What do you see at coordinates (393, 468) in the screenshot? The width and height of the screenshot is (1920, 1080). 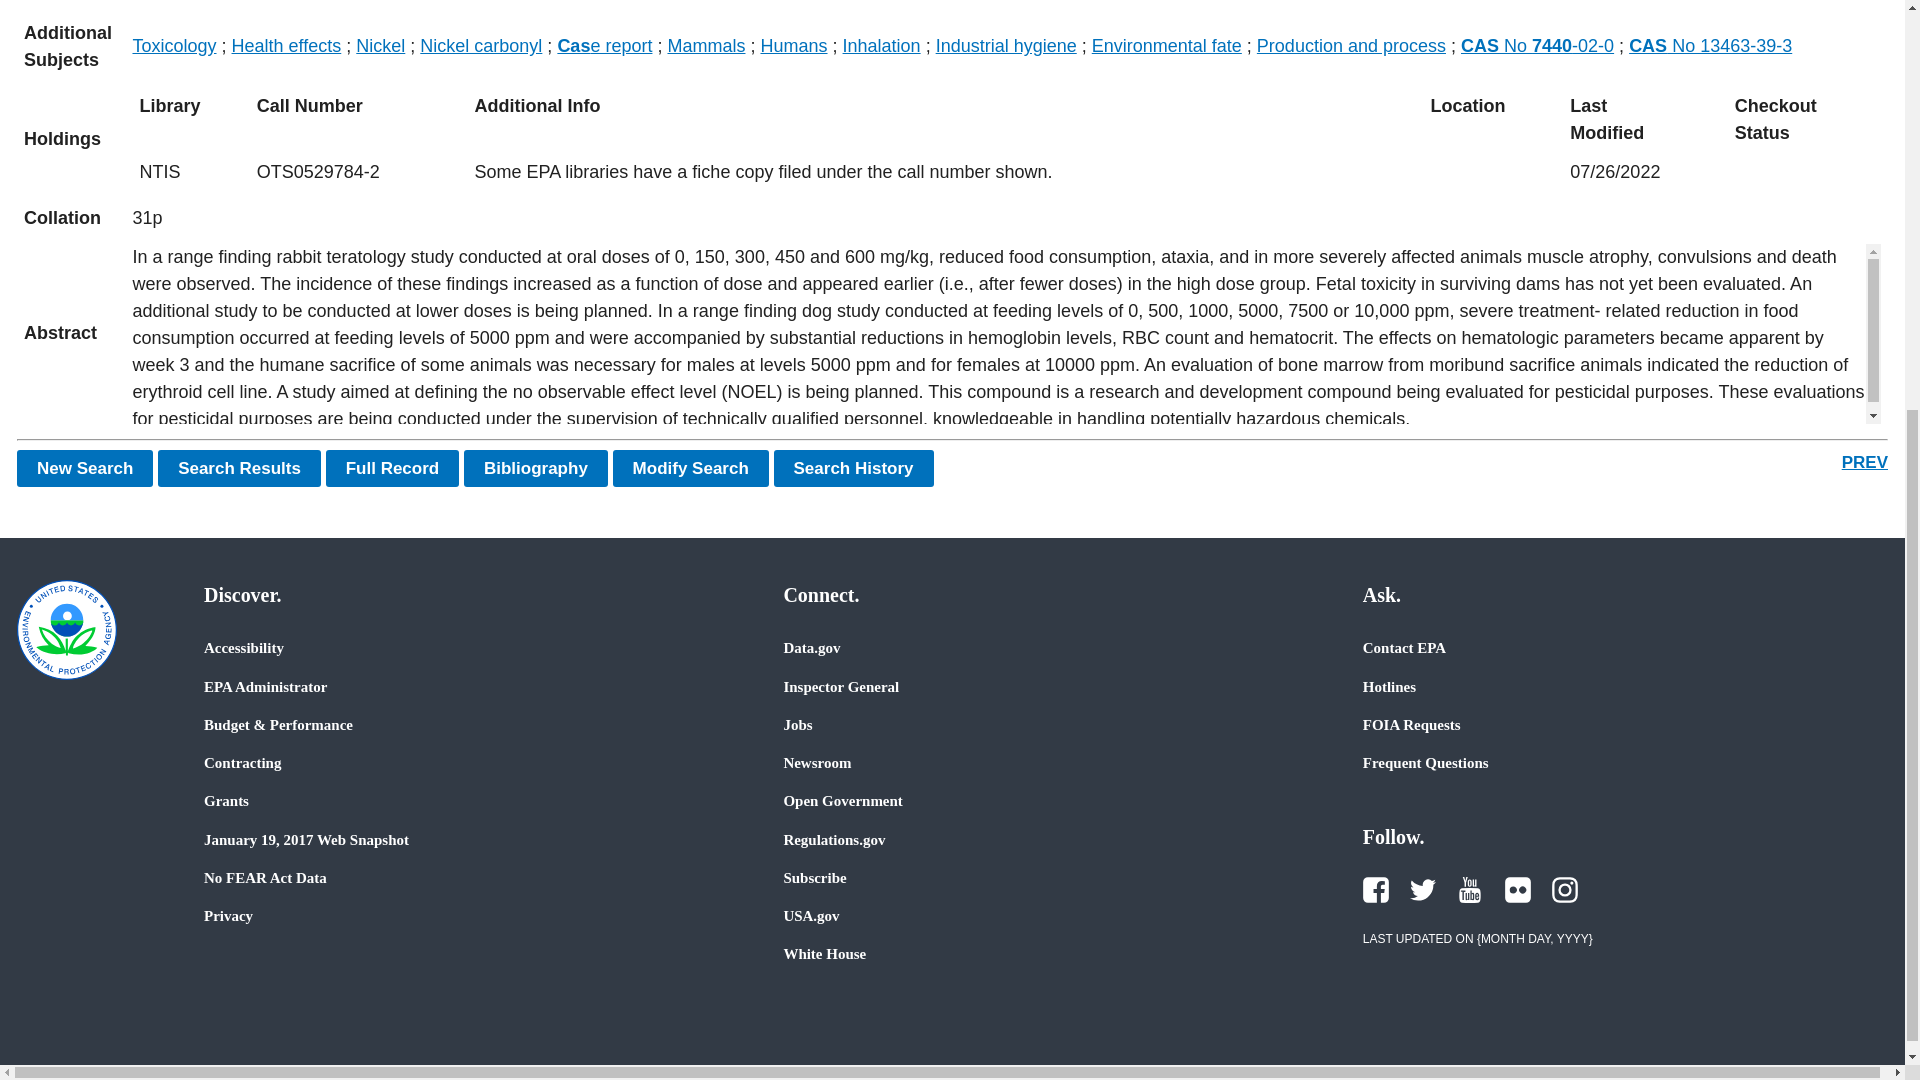 I see `Full Record` at bounding box center [393, 468].